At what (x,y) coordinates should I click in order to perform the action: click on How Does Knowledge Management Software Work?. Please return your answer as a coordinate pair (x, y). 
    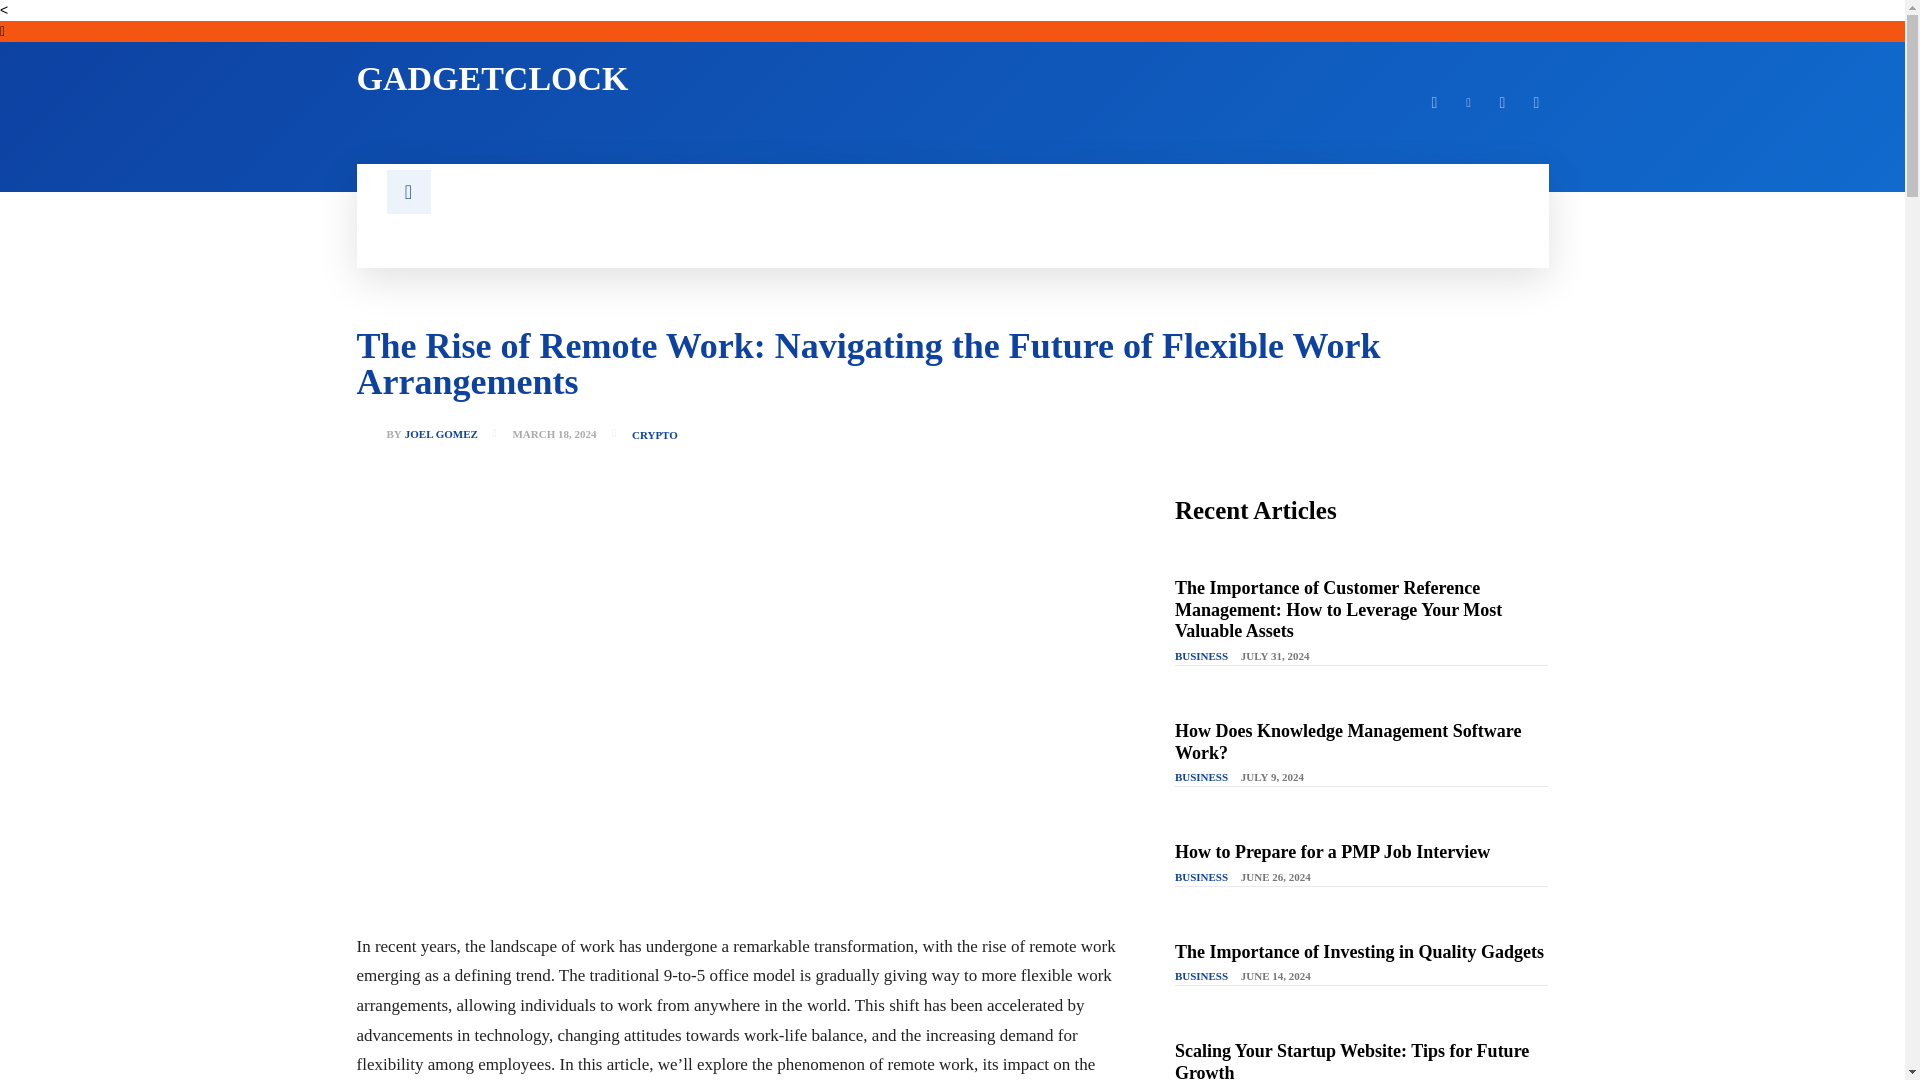
    Looking at the image, I should click on (1348, 742).